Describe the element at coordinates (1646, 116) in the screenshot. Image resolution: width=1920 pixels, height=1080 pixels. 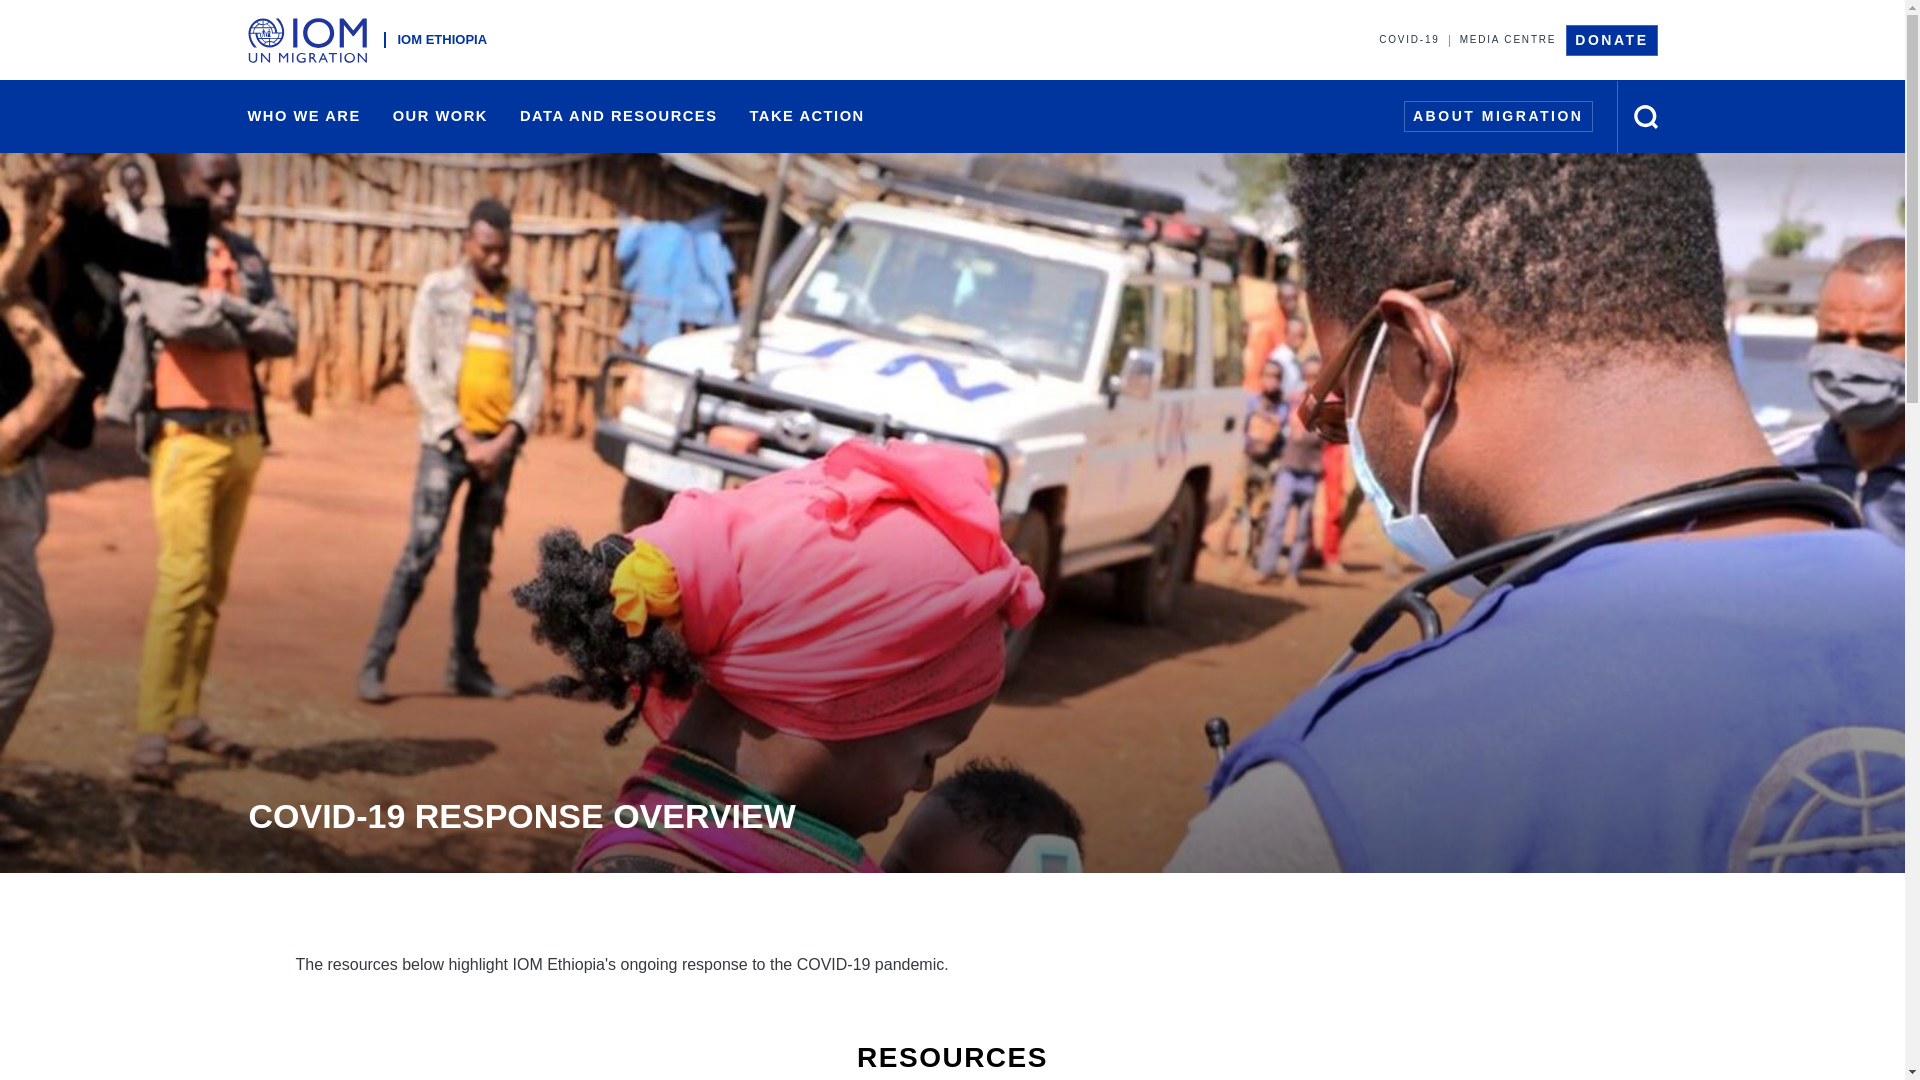
I see `Click here to Search our website` at that location.